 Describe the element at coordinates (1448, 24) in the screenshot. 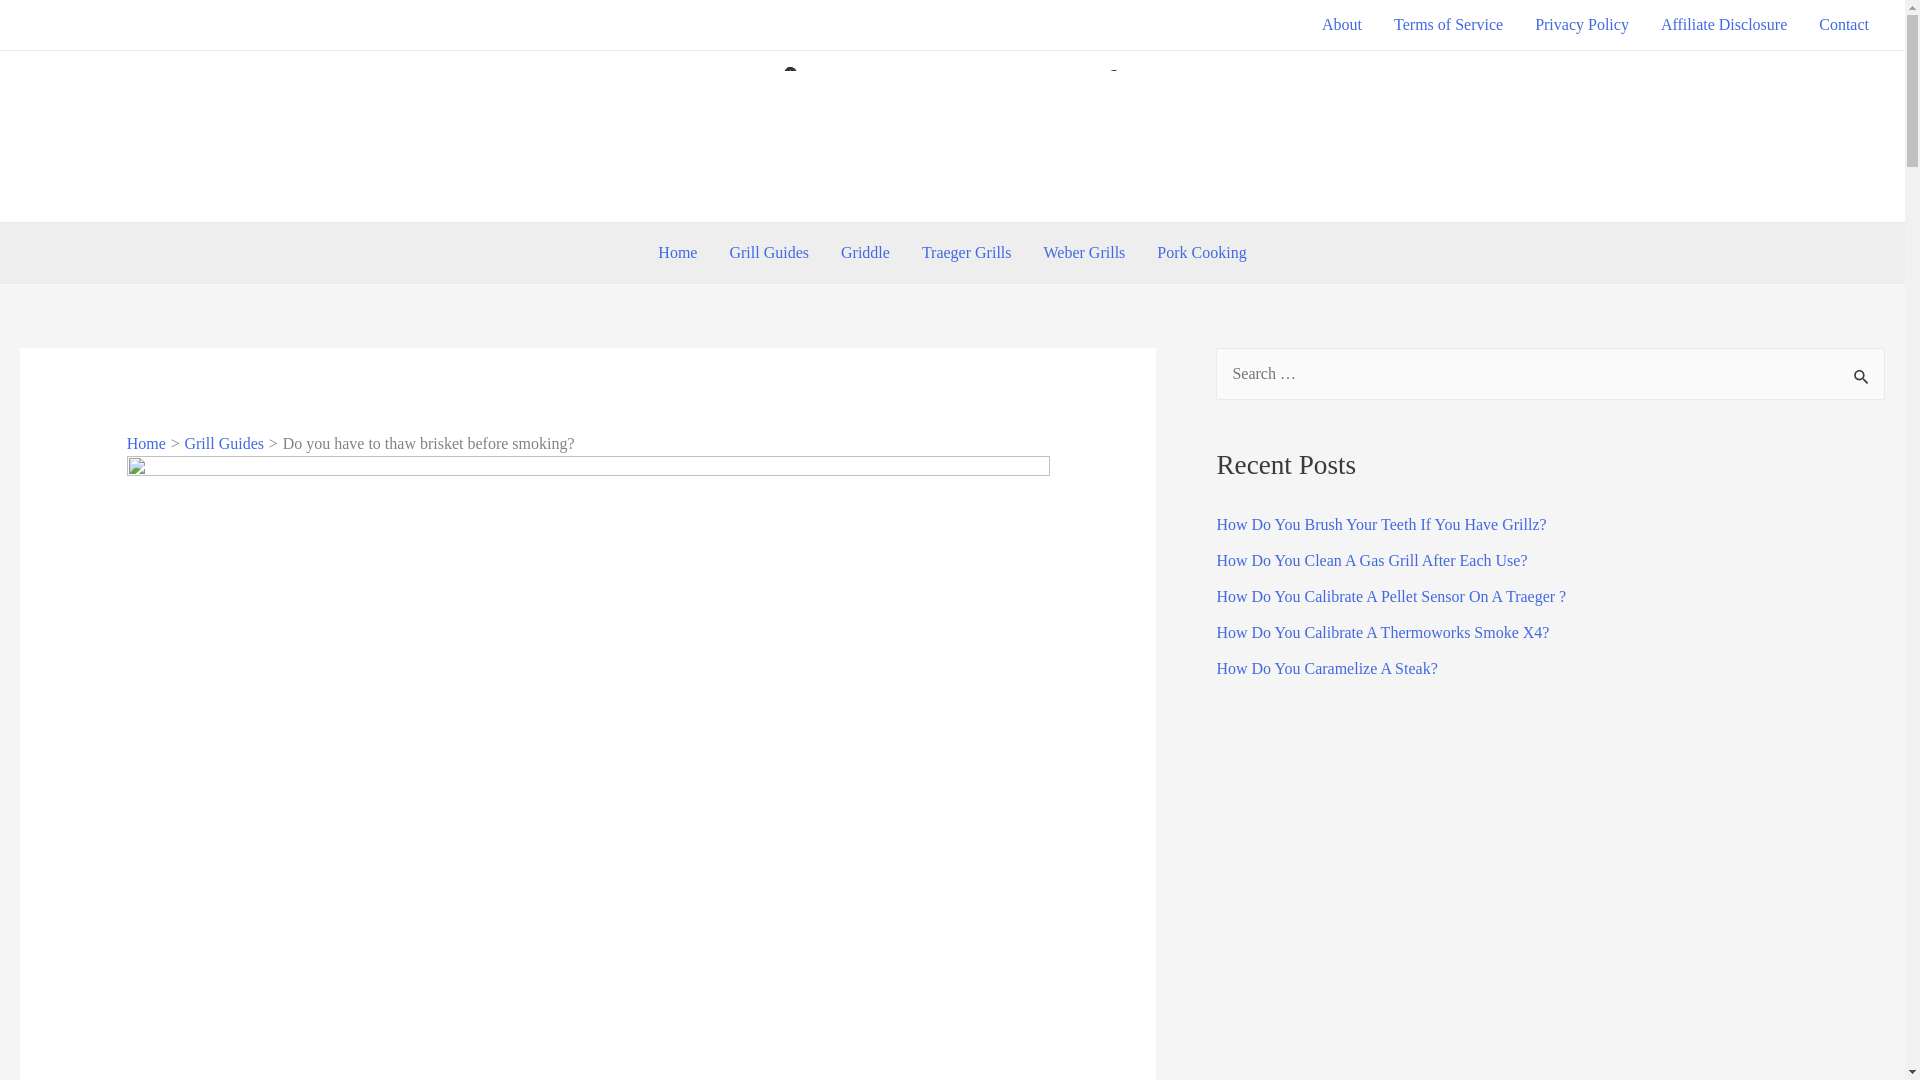

I see `Terms of Service` at that location.